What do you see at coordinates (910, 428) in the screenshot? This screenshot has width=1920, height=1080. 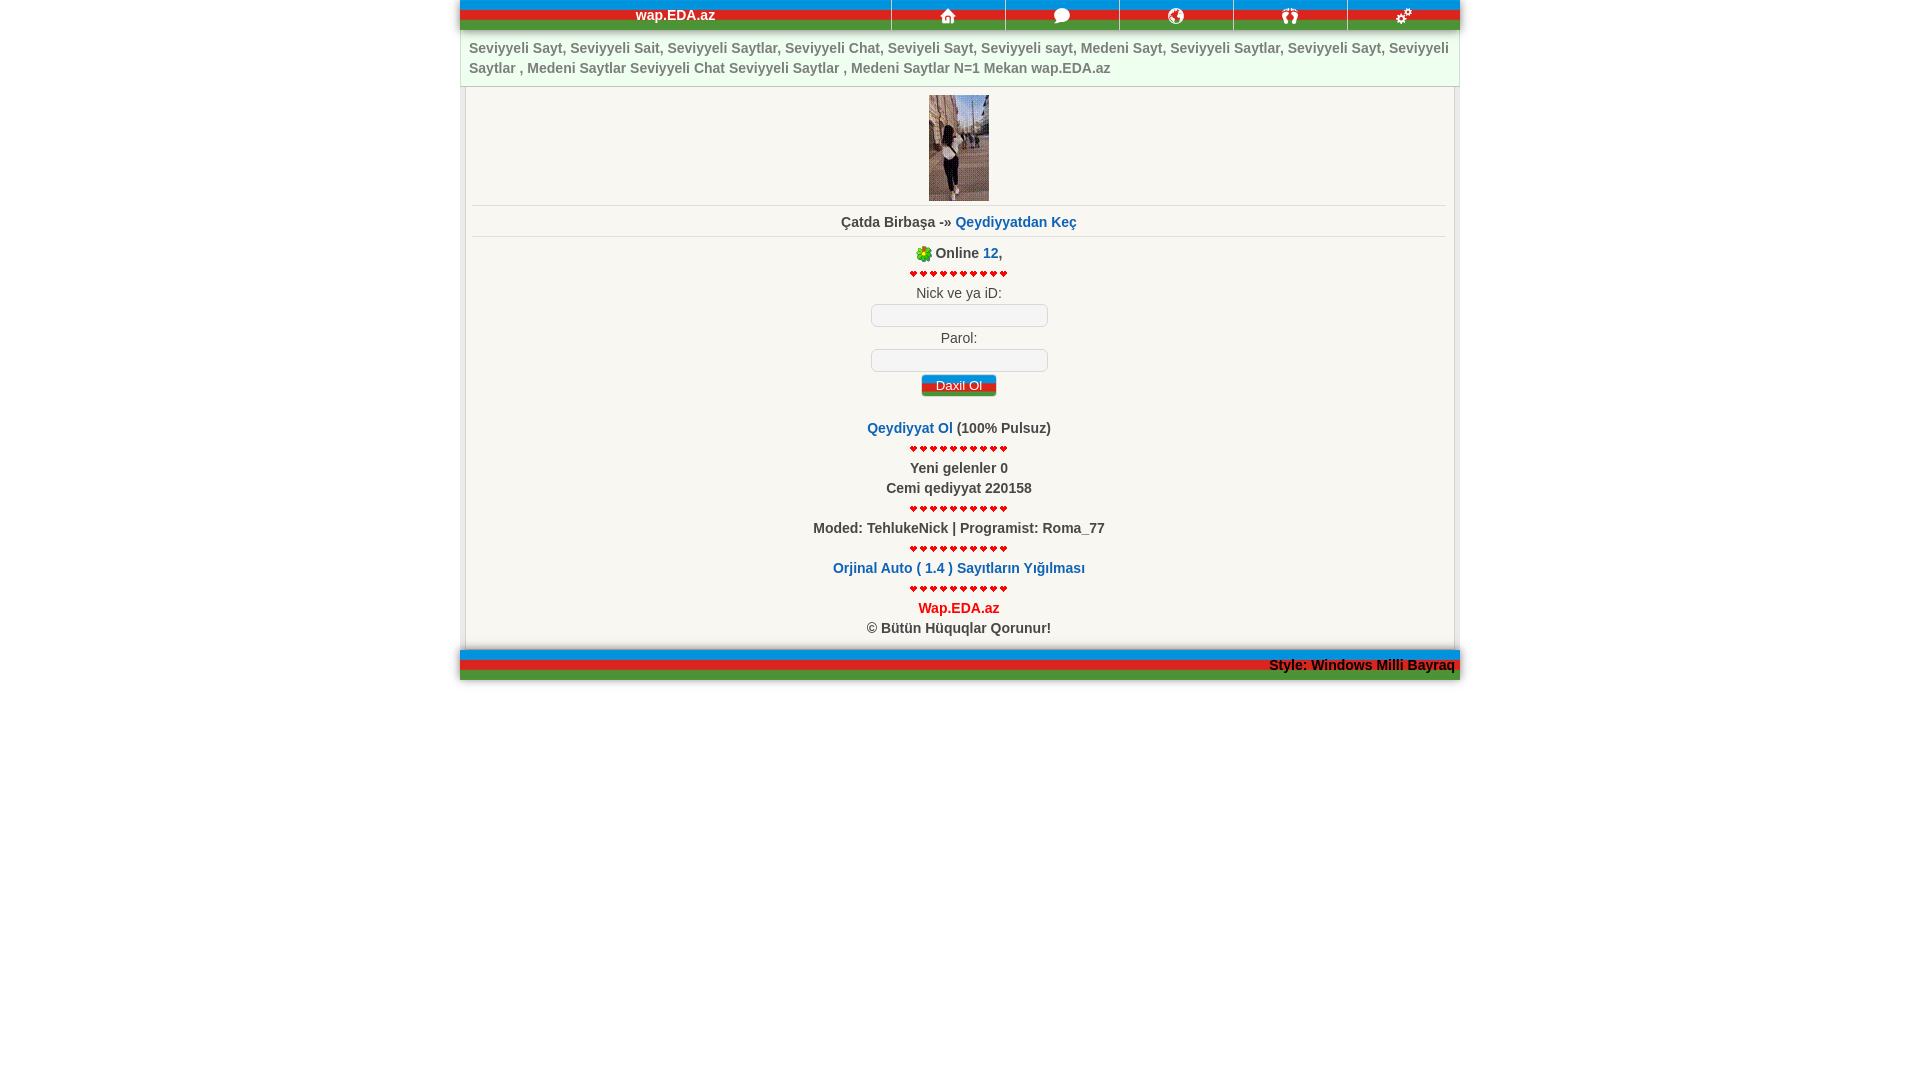 I see `Qeydiyyat Ol` at bounding box center [910, 428].